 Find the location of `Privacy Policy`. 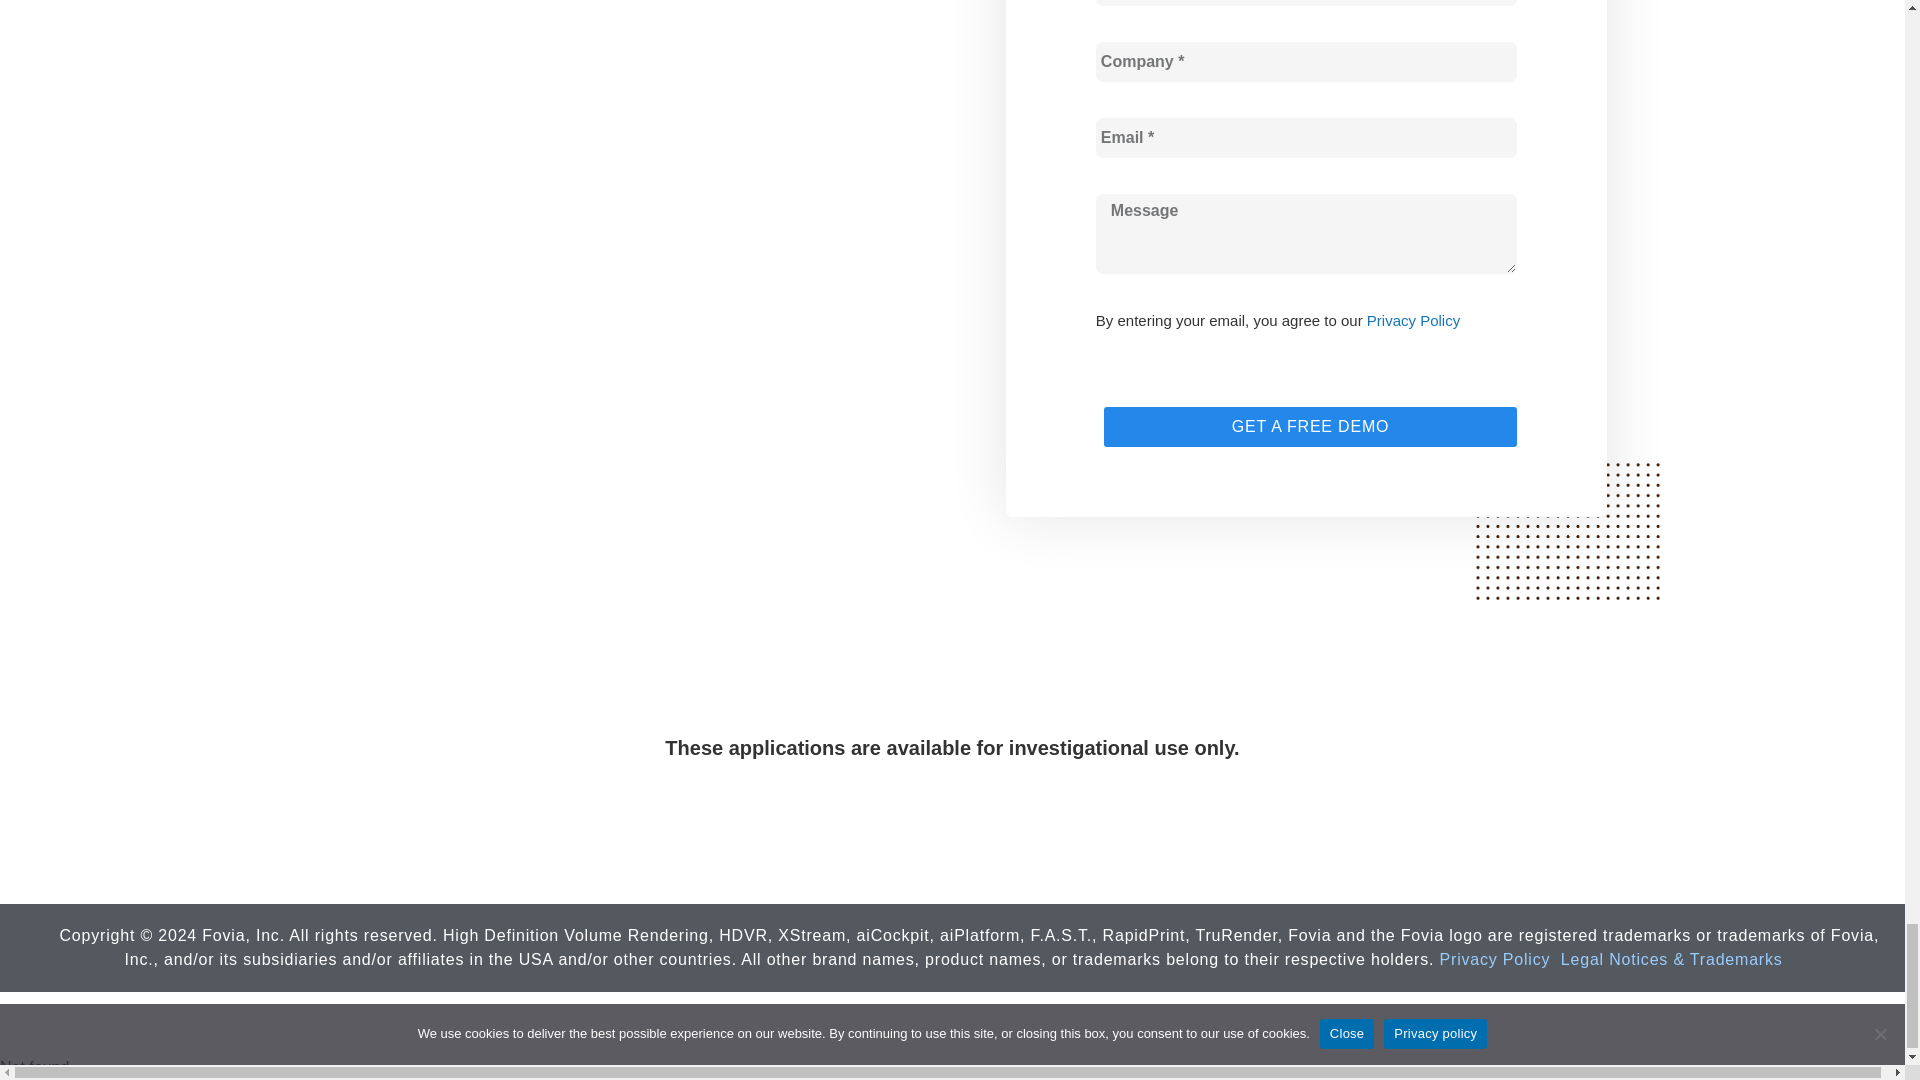

Privacy Policy is located at coordinates (1413, 321).